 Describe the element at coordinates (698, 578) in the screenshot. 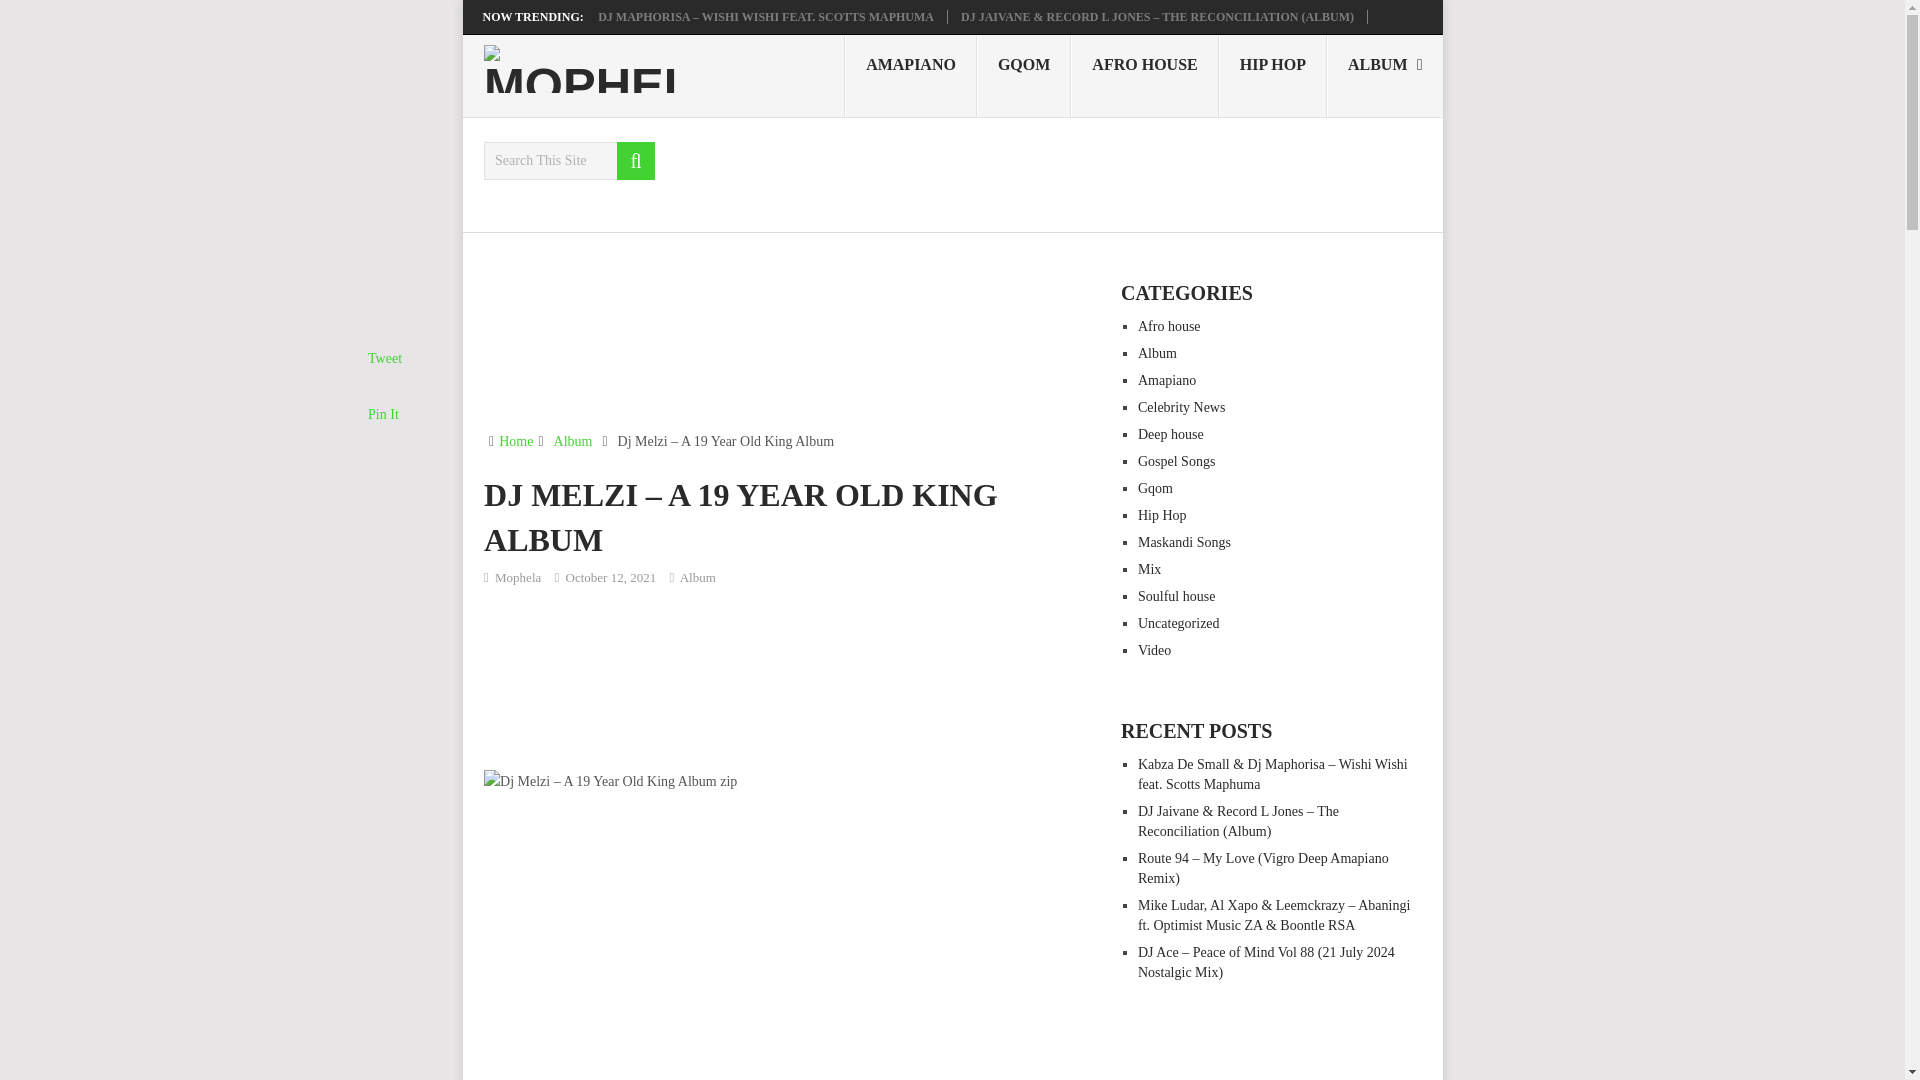

I see `View all posts in Album` at that location.